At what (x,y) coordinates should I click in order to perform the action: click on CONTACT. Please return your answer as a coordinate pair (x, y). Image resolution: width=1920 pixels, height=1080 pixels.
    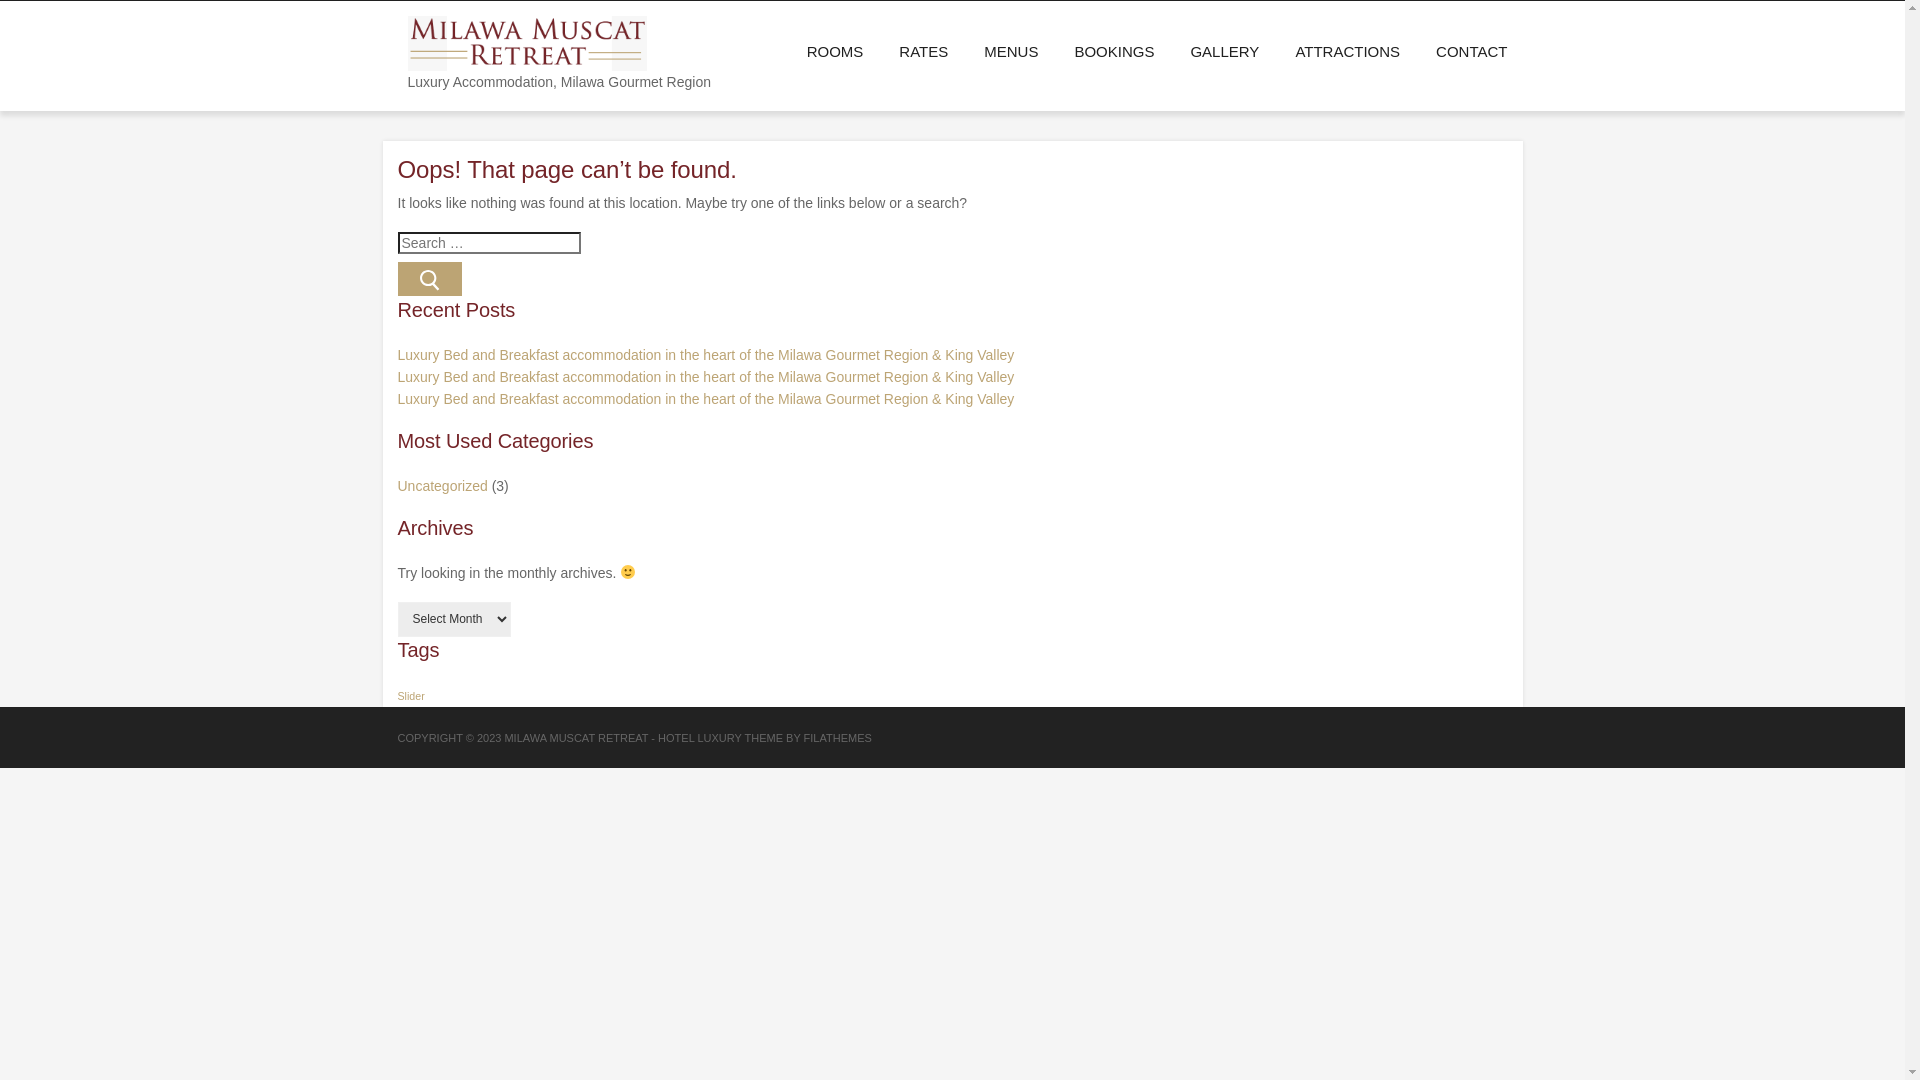
    Looking at the image, I should click on (1462, 52).